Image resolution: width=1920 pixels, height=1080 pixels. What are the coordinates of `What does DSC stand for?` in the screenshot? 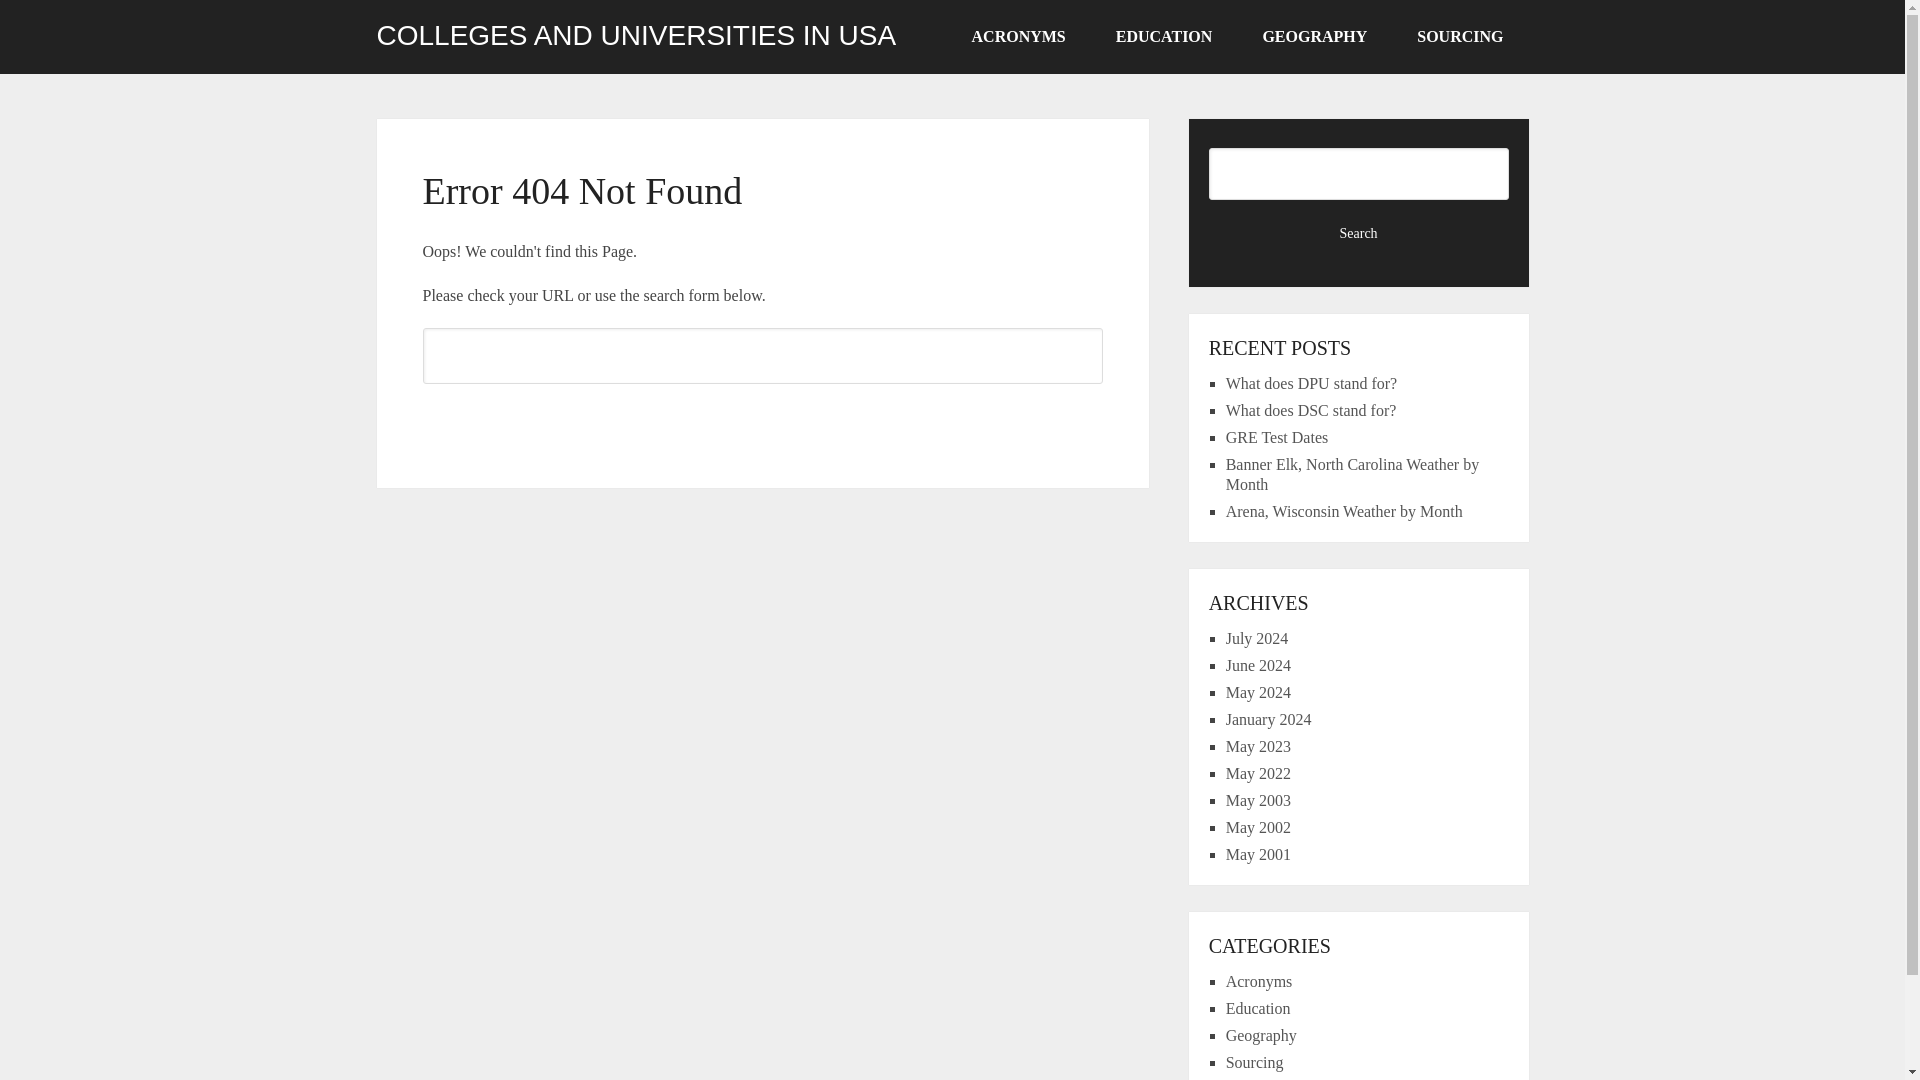 It's located at (1312, 410).